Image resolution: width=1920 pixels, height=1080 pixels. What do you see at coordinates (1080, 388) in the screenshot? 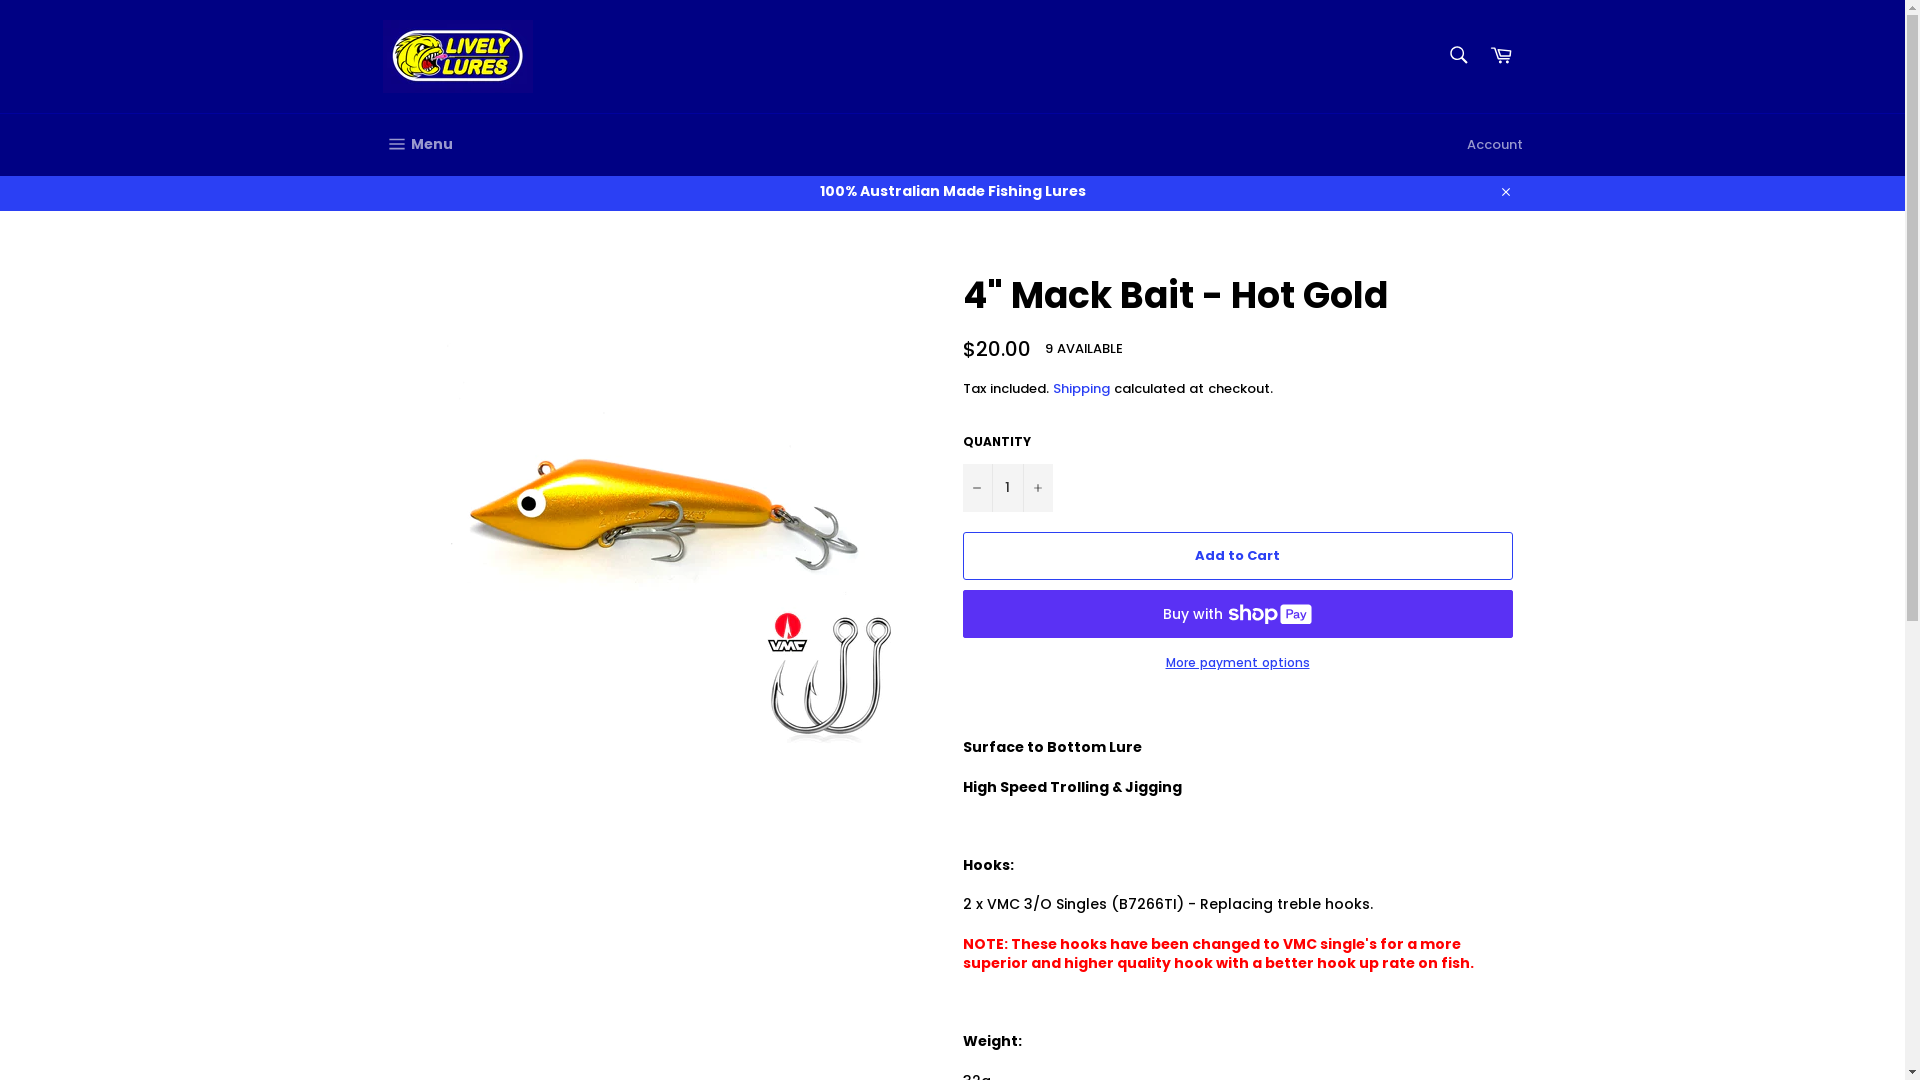
I see `Shipping` at bounding box center [1080, 388].